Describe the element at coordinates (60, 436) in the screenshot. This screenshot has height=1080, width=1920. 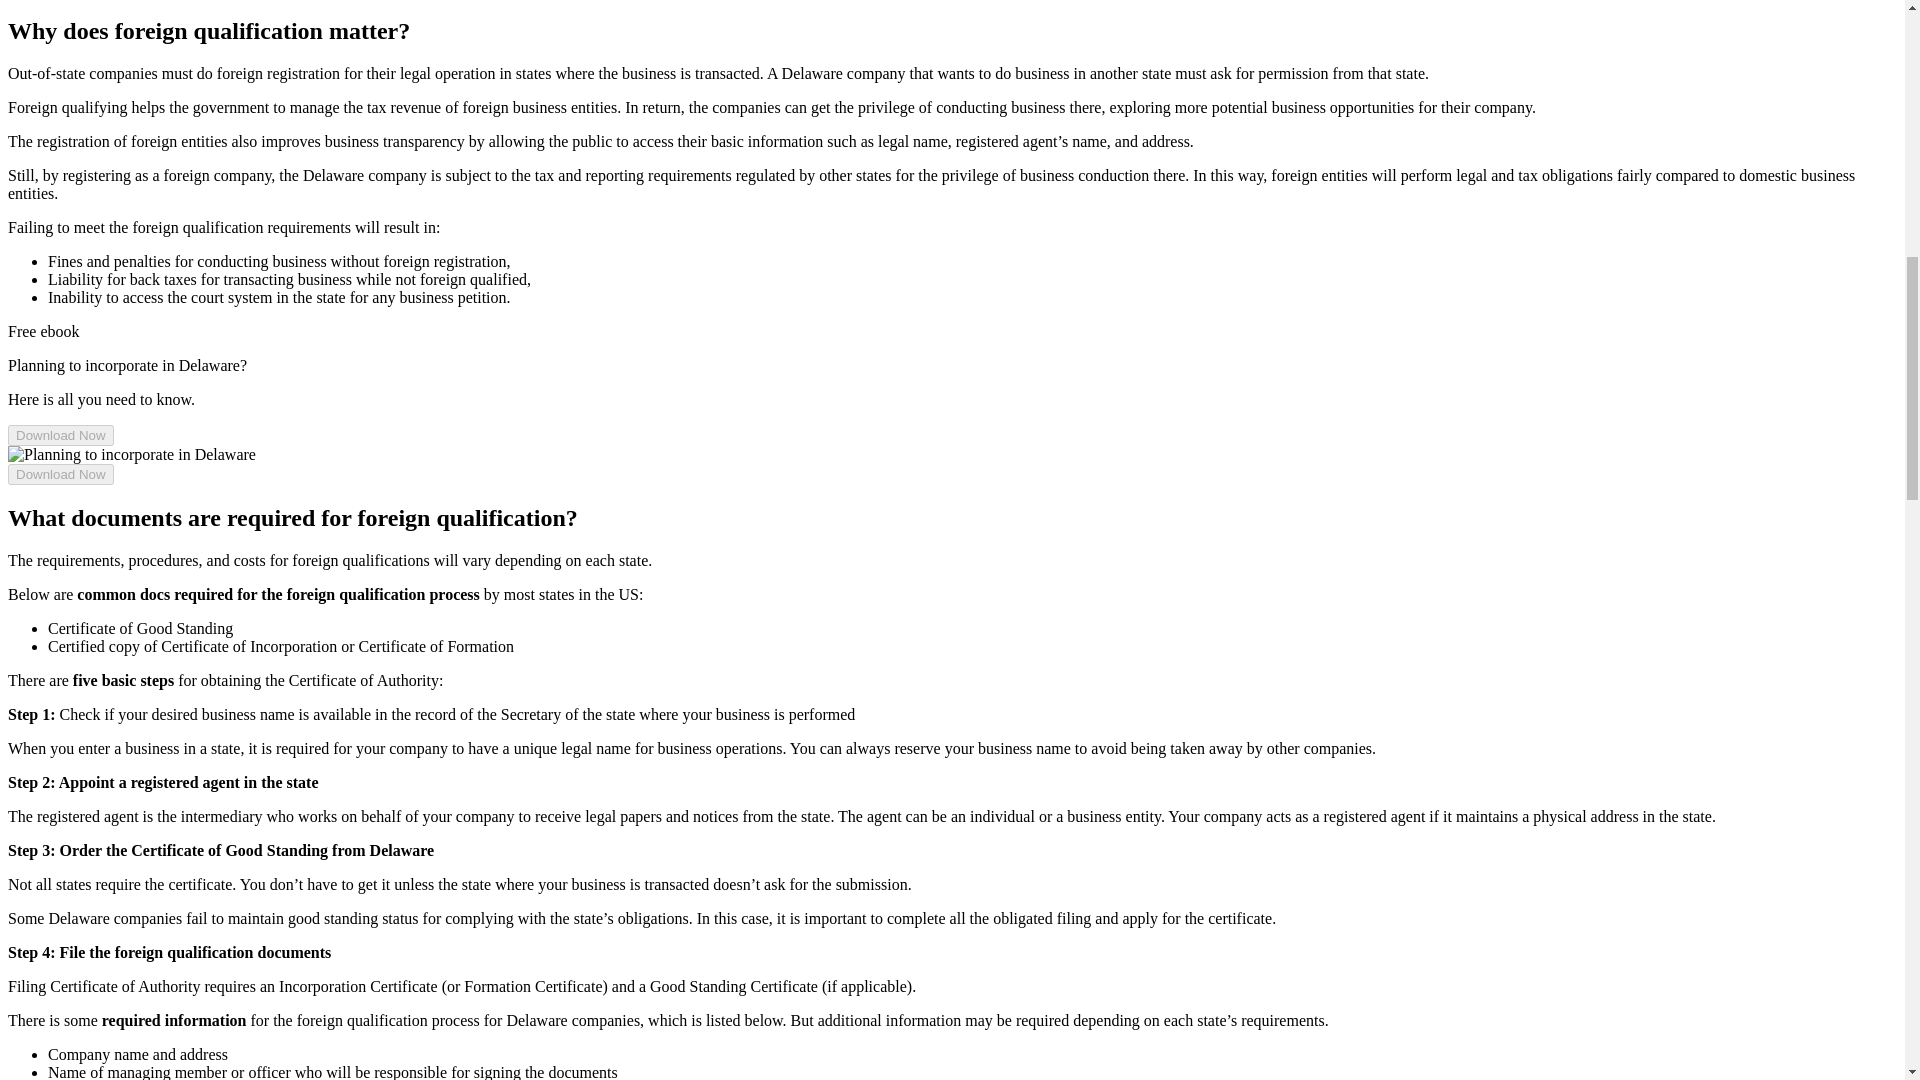
I see `Download Now` at that location.